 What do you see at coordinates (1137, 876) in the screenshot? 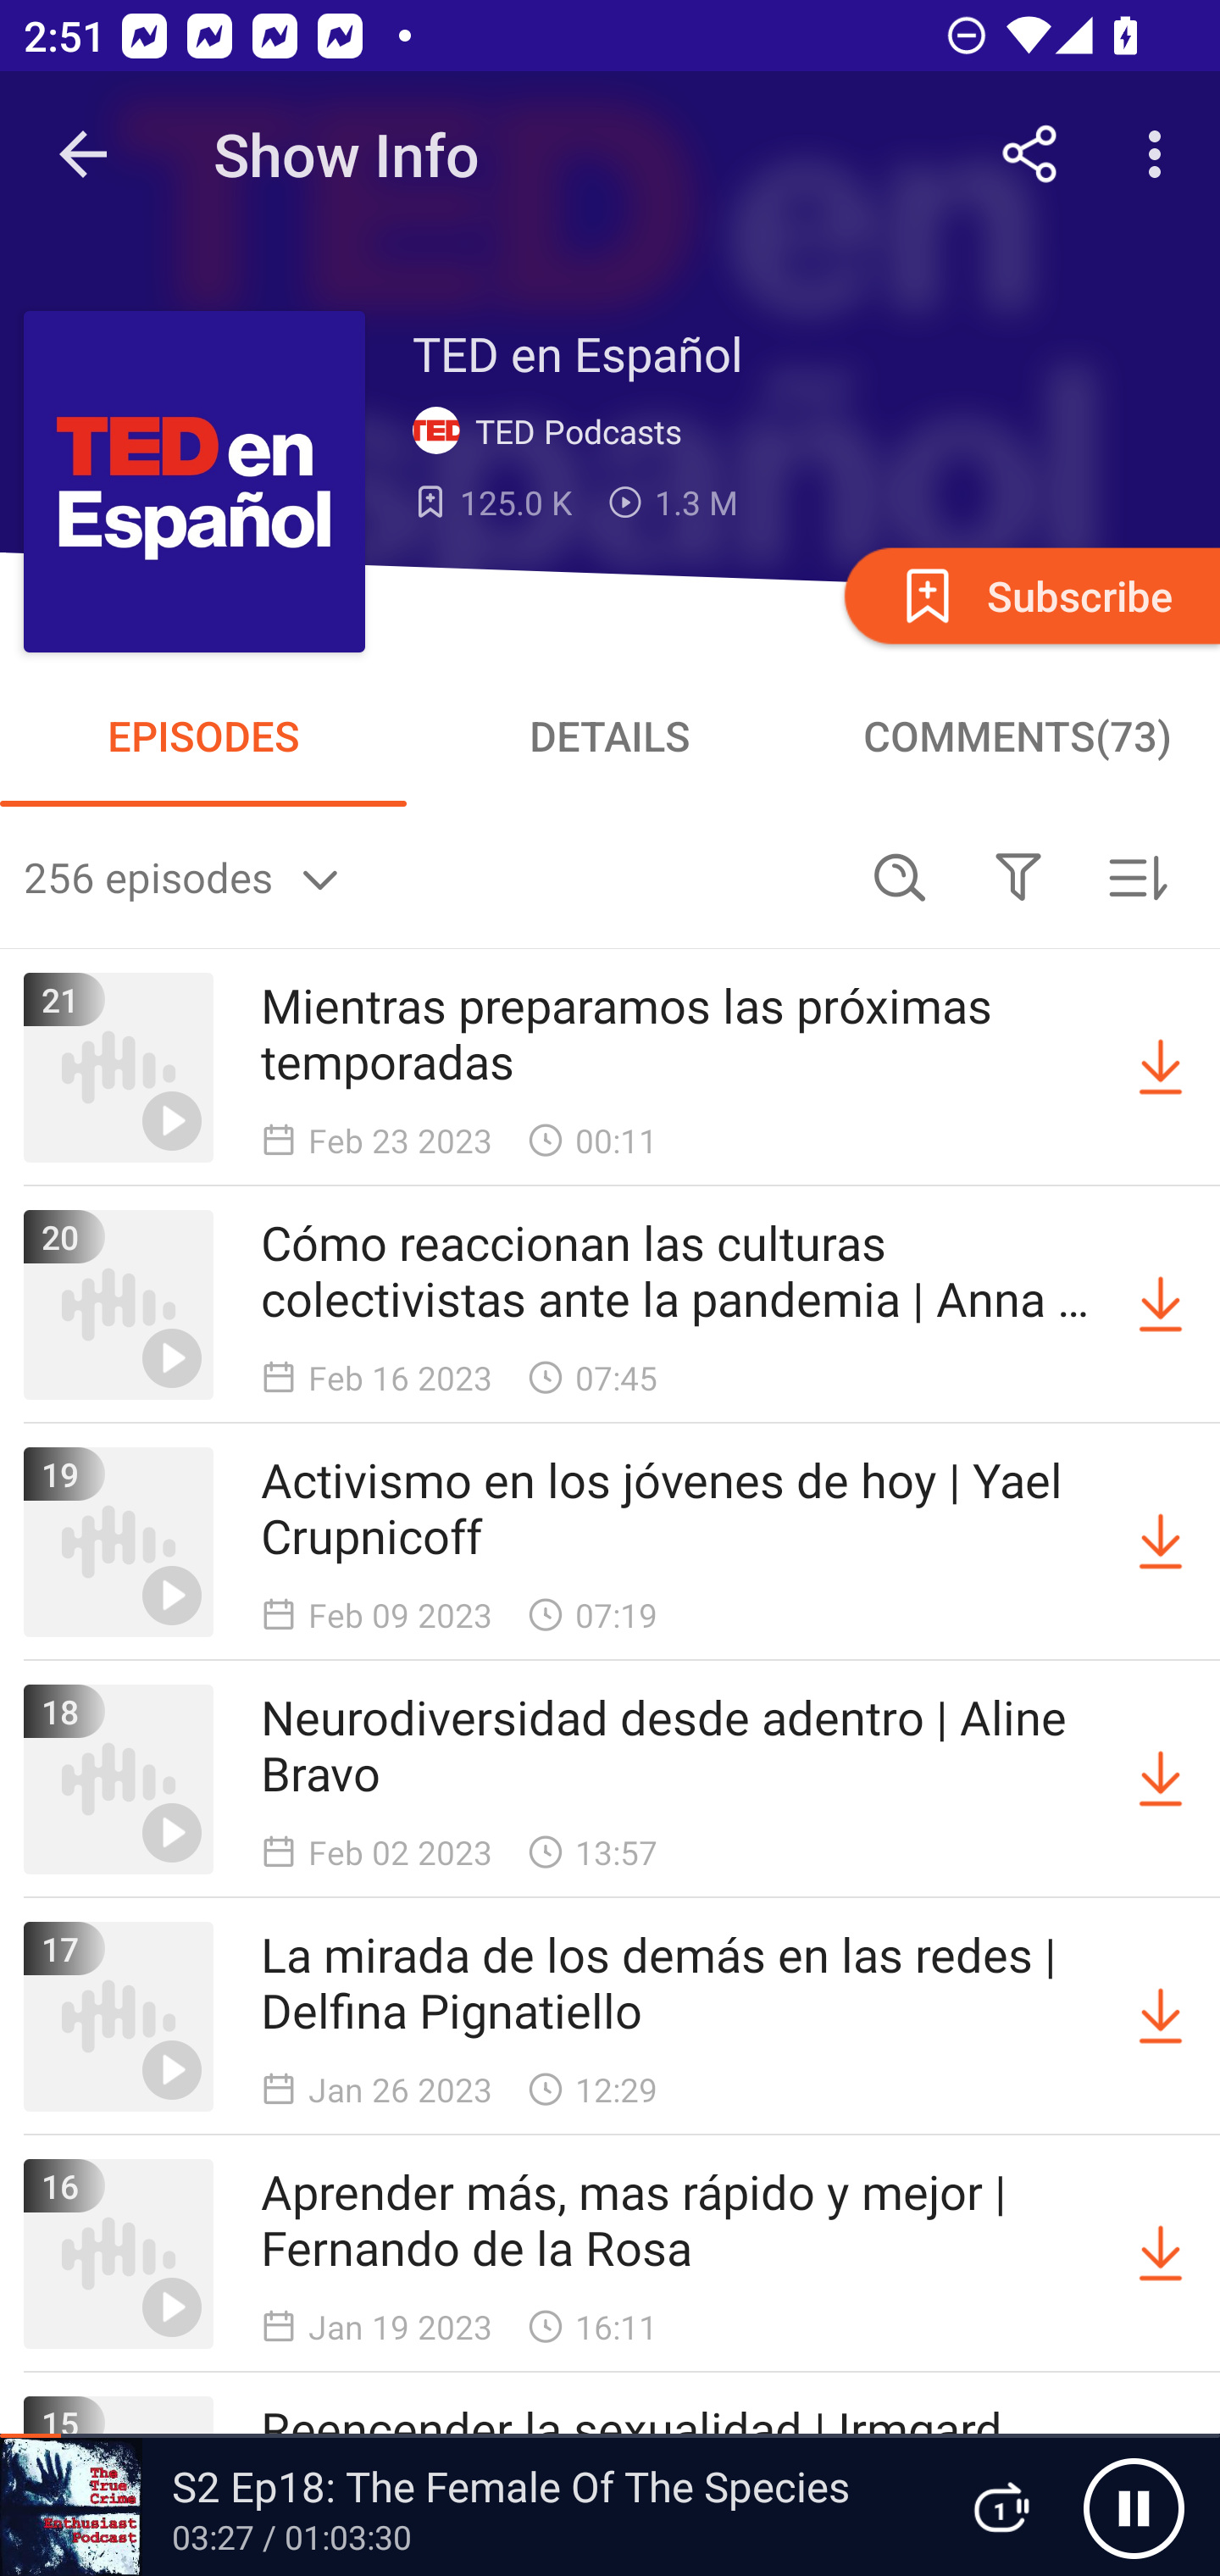
I see ` Sorted by newest first` at bounding box center [1137, 876].